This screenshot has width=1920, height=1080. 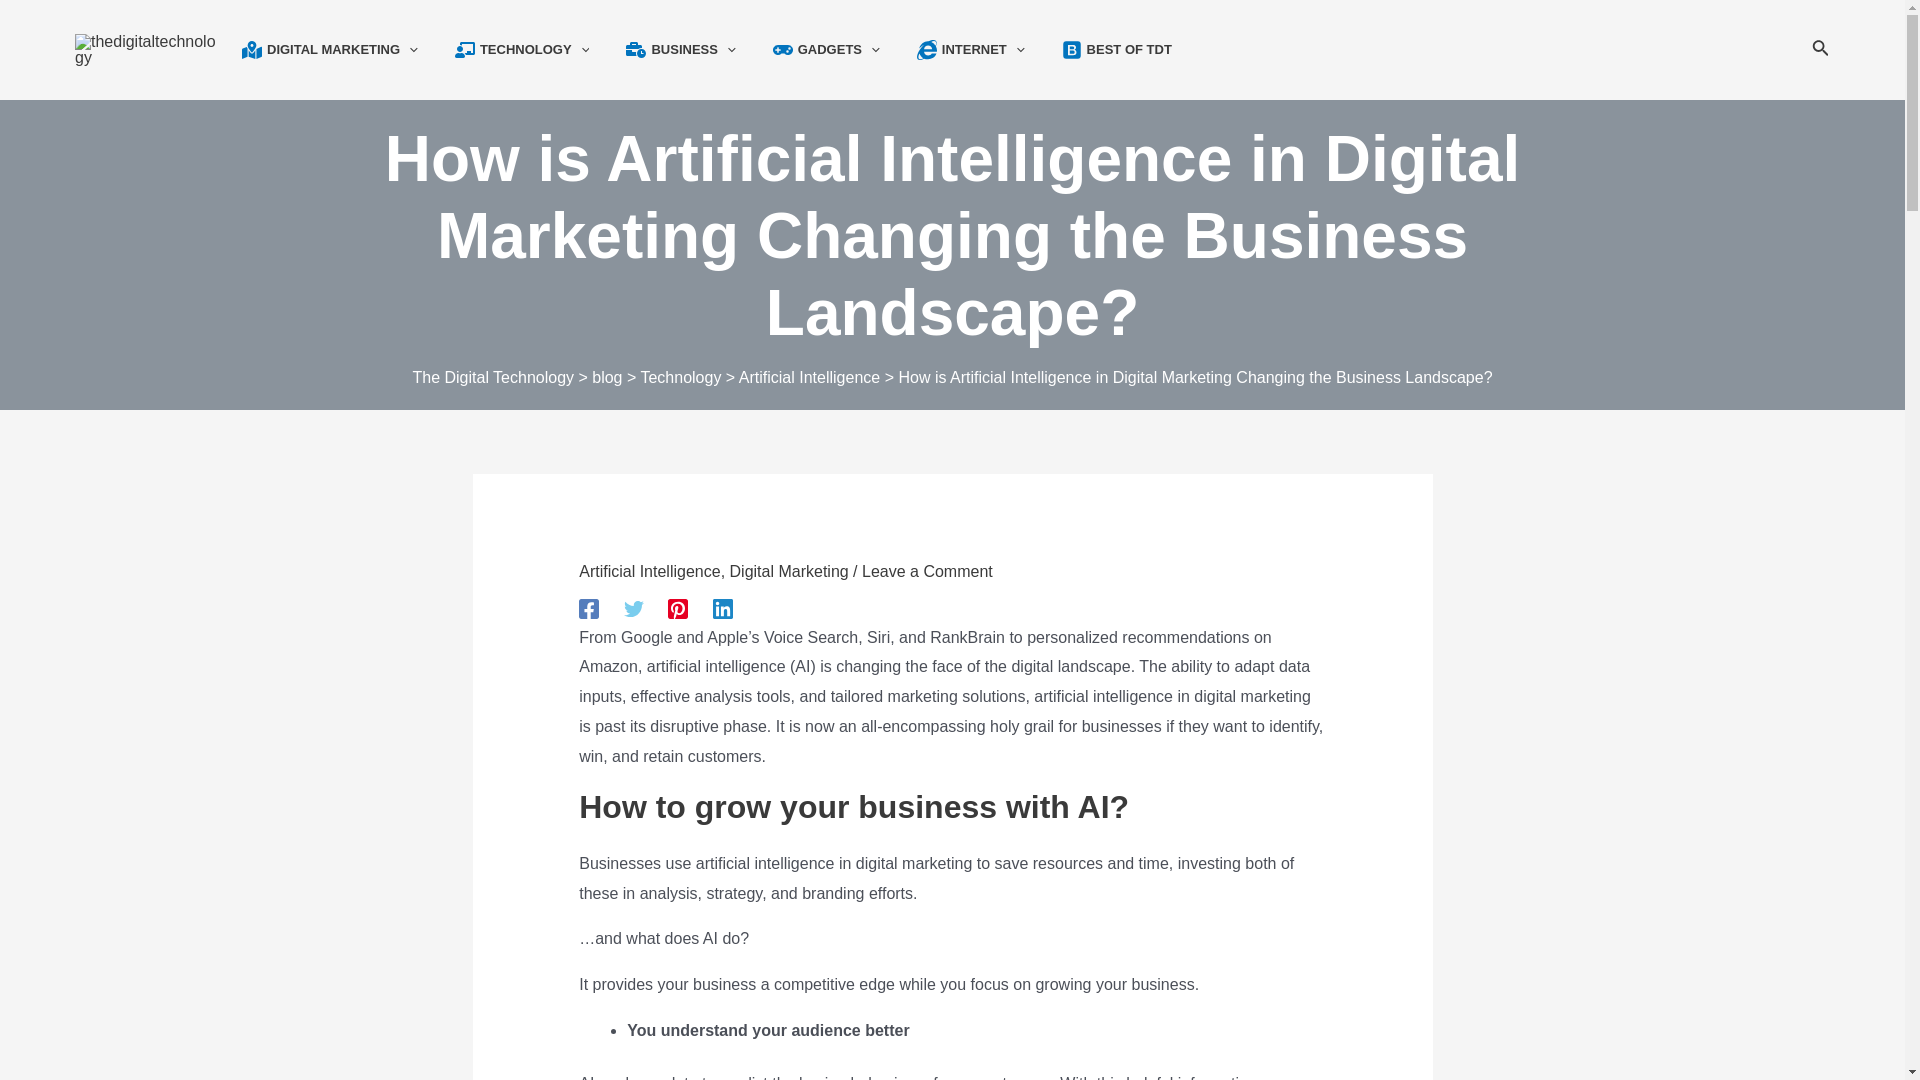 I want to click on BEST OF TDT, so click(x=1130, y=50).